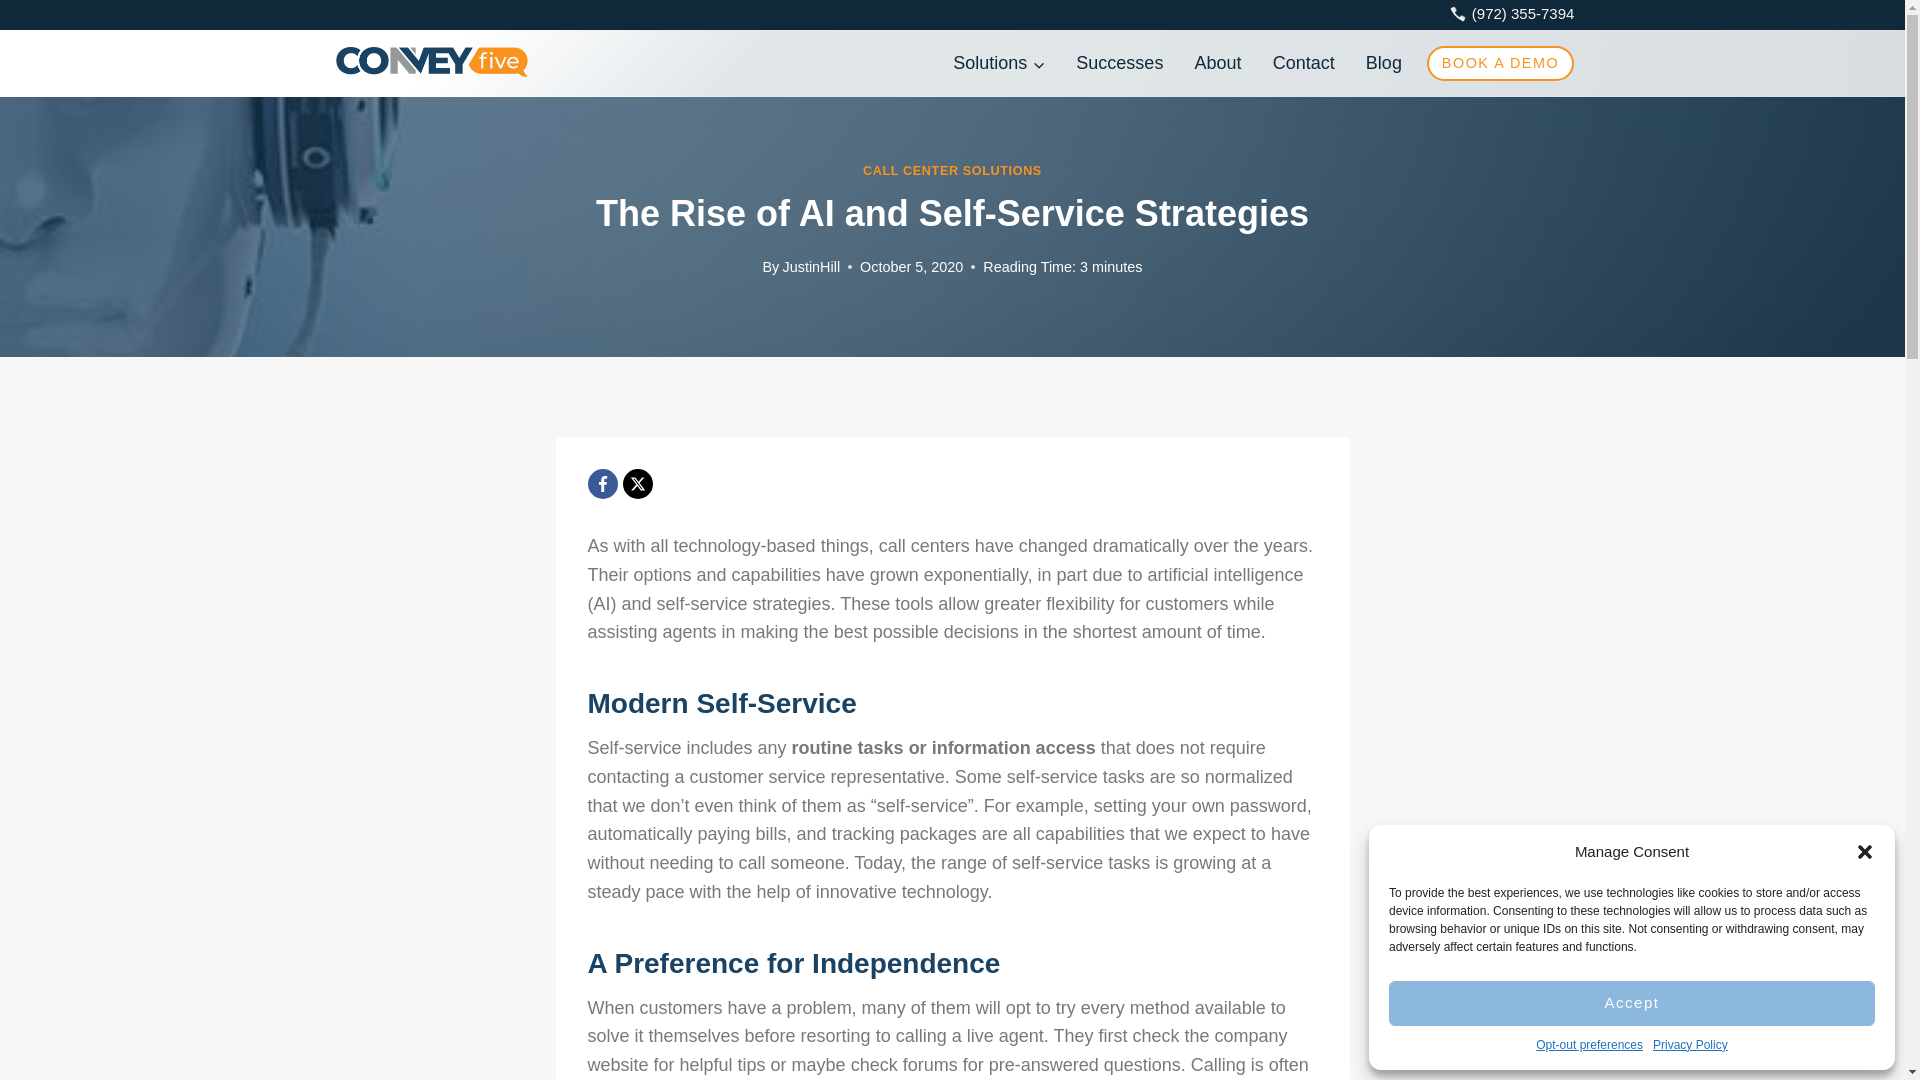 This screenshot has width=1920, height=1080. What do you see at coordinates (1499, 64) in the screenshot?
I see `BOOK A DEMO` at bounding box center [1499, 64].